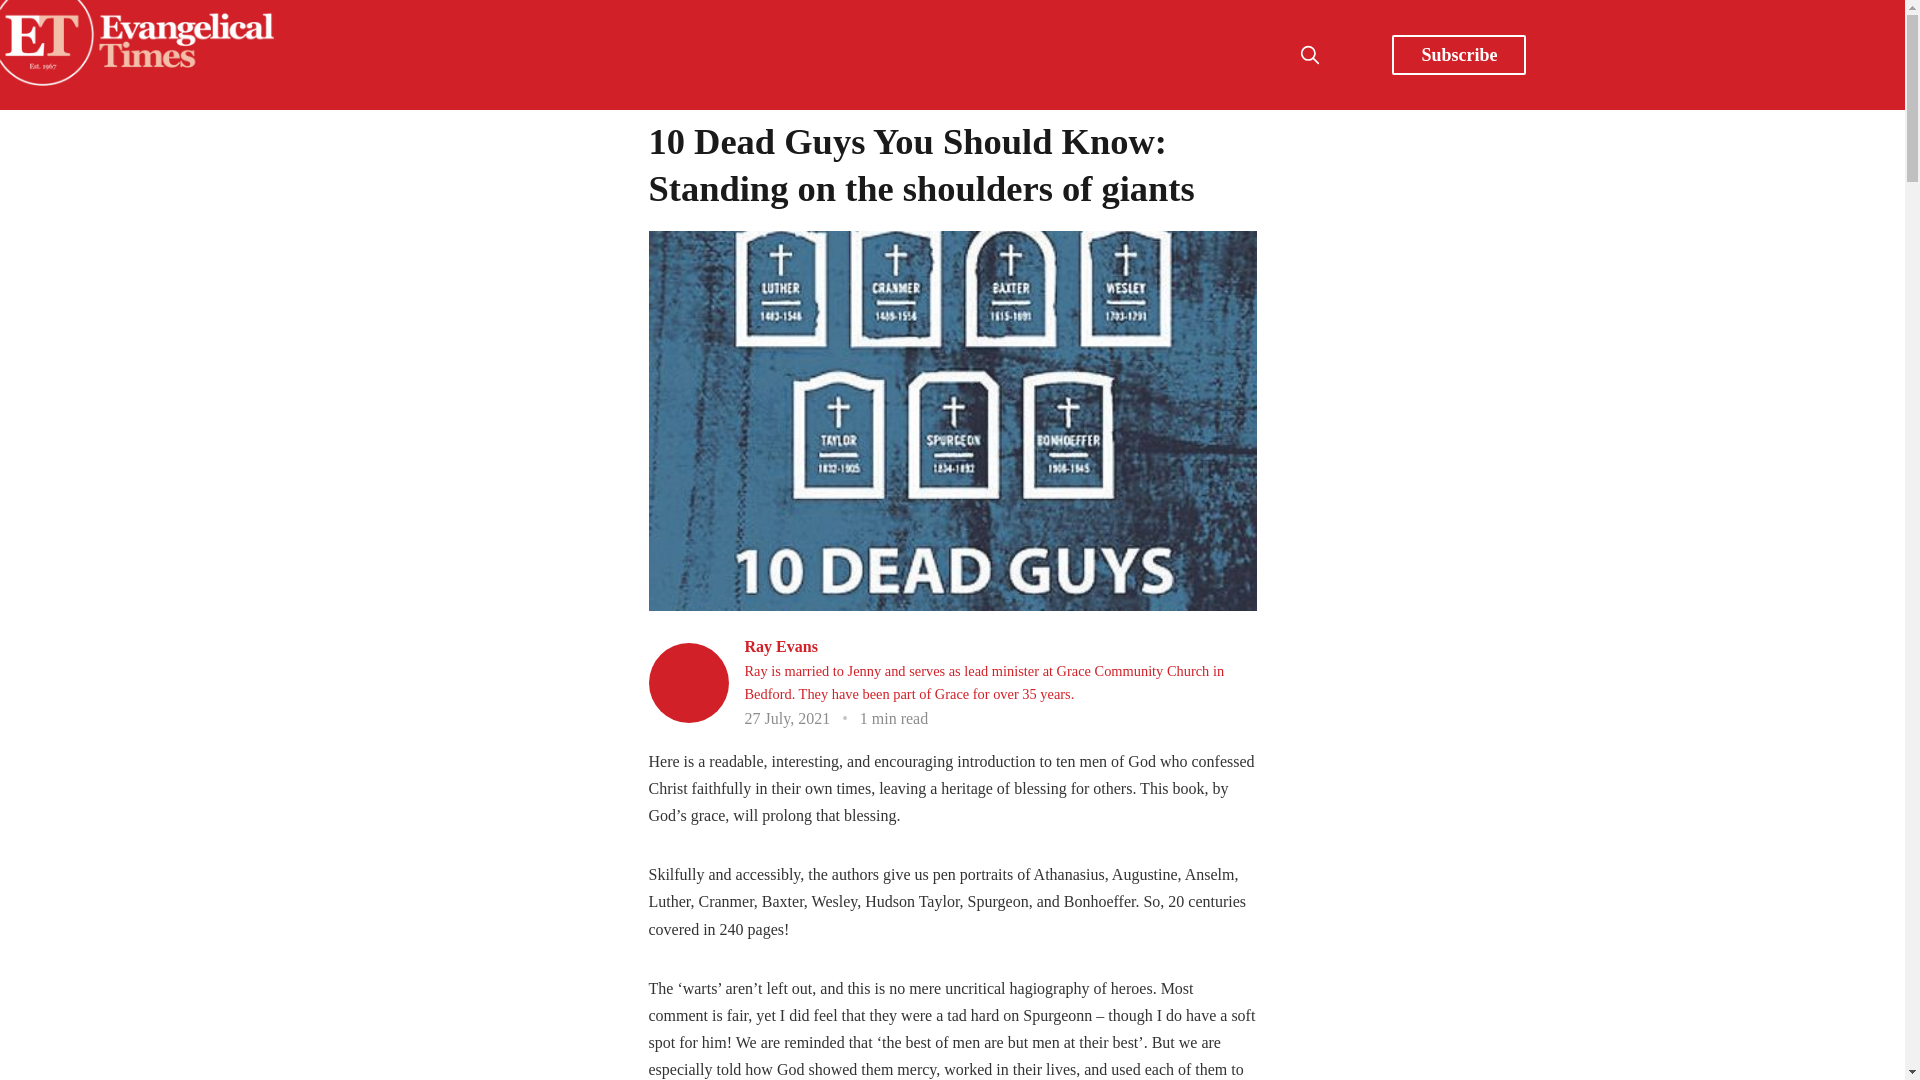 The height and width of the screenshot is (1080, 1920). What do you see at coordinates (1459, 54) in the screenshot?
I see `Subscribe` at bounding box center [1459, 54].